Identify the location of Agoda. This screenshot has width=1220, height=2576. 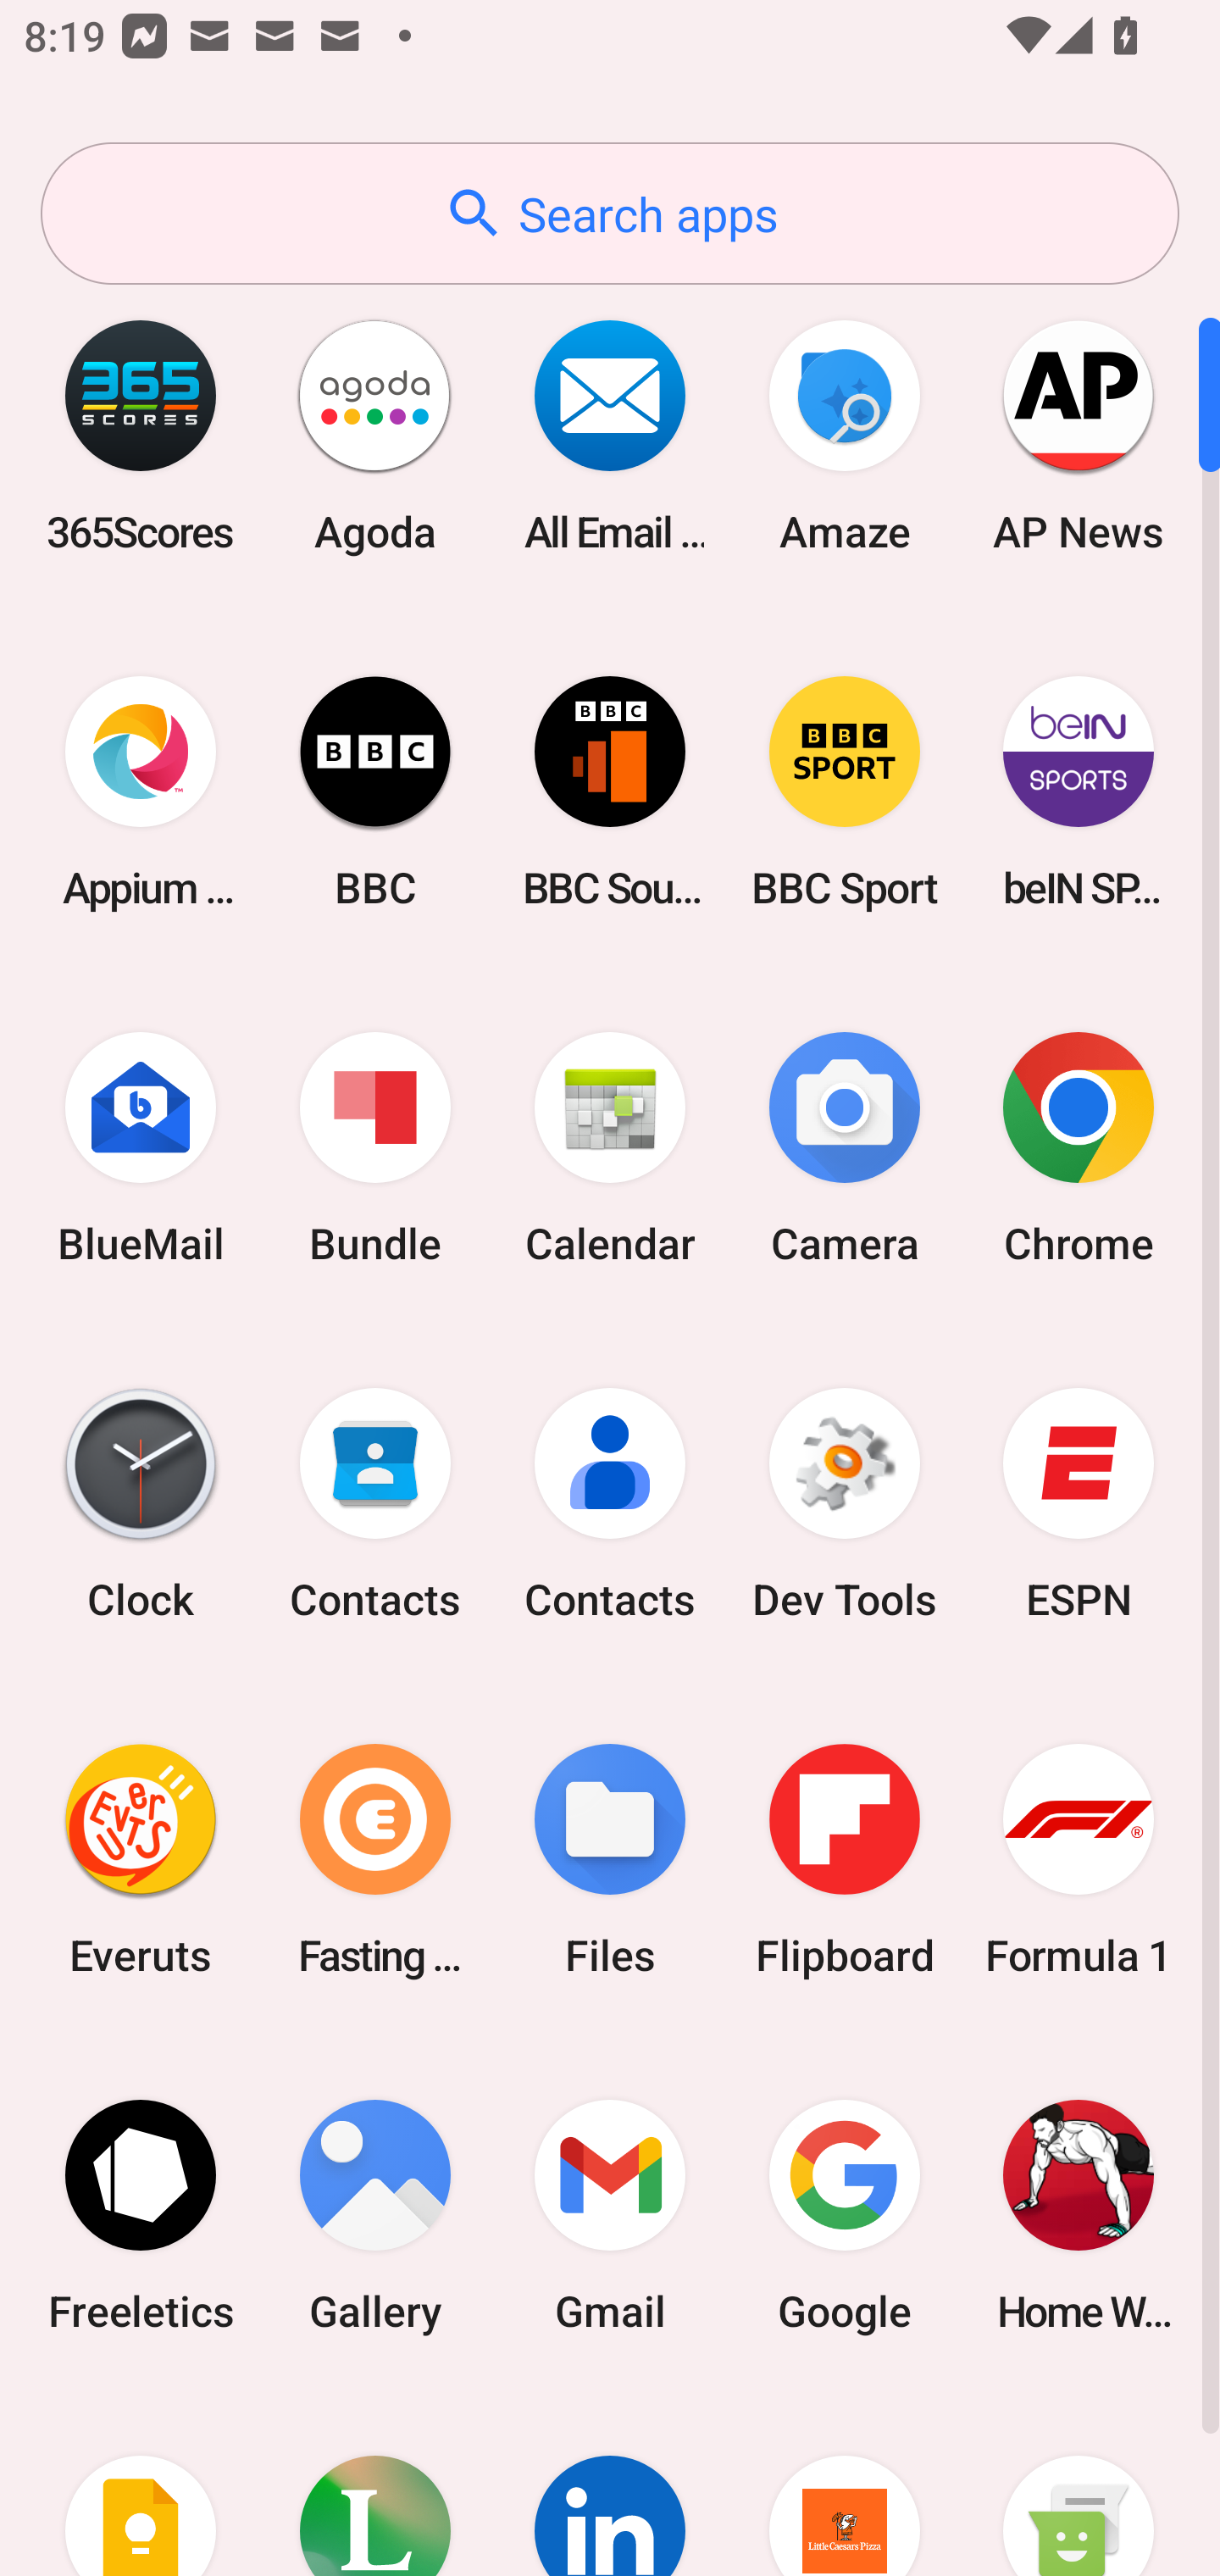
(375, 436).